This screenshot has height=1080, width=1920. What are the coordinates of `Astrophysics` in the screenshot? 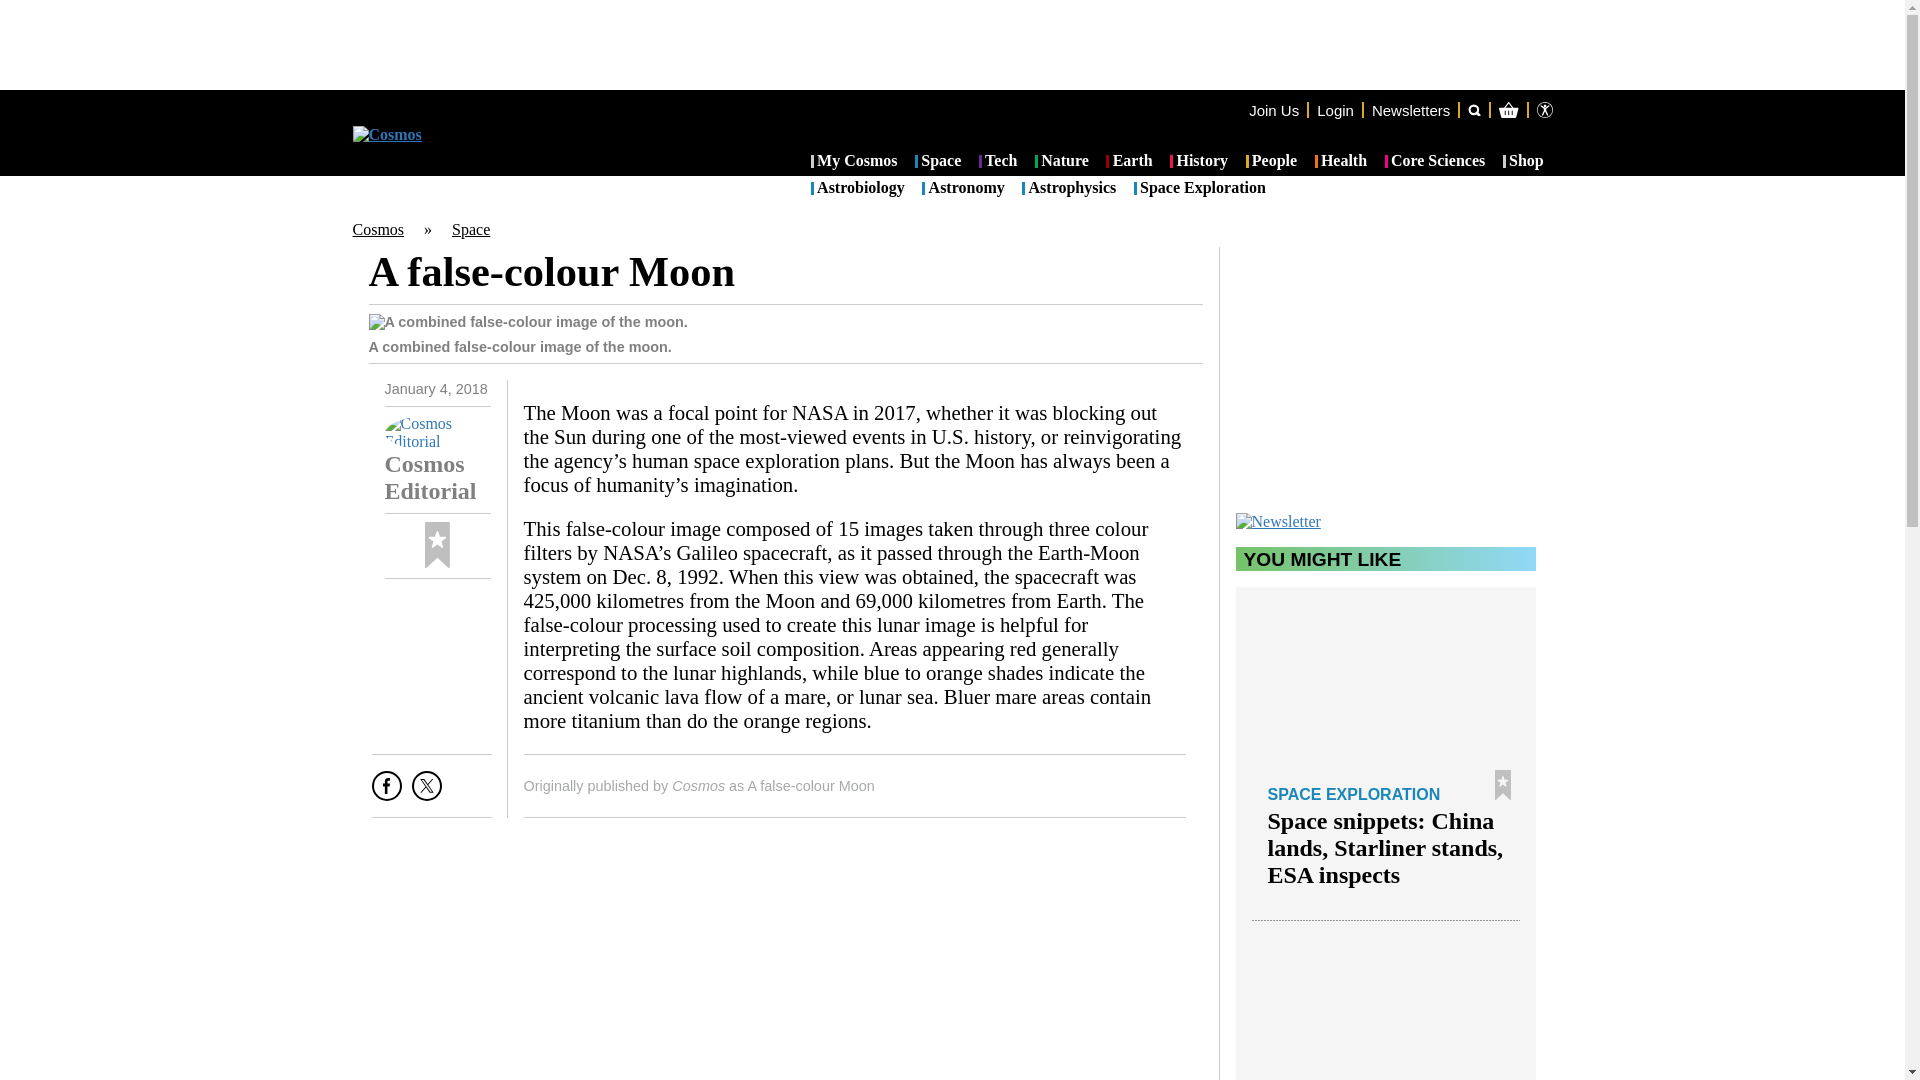 It's located at (1068, 188).